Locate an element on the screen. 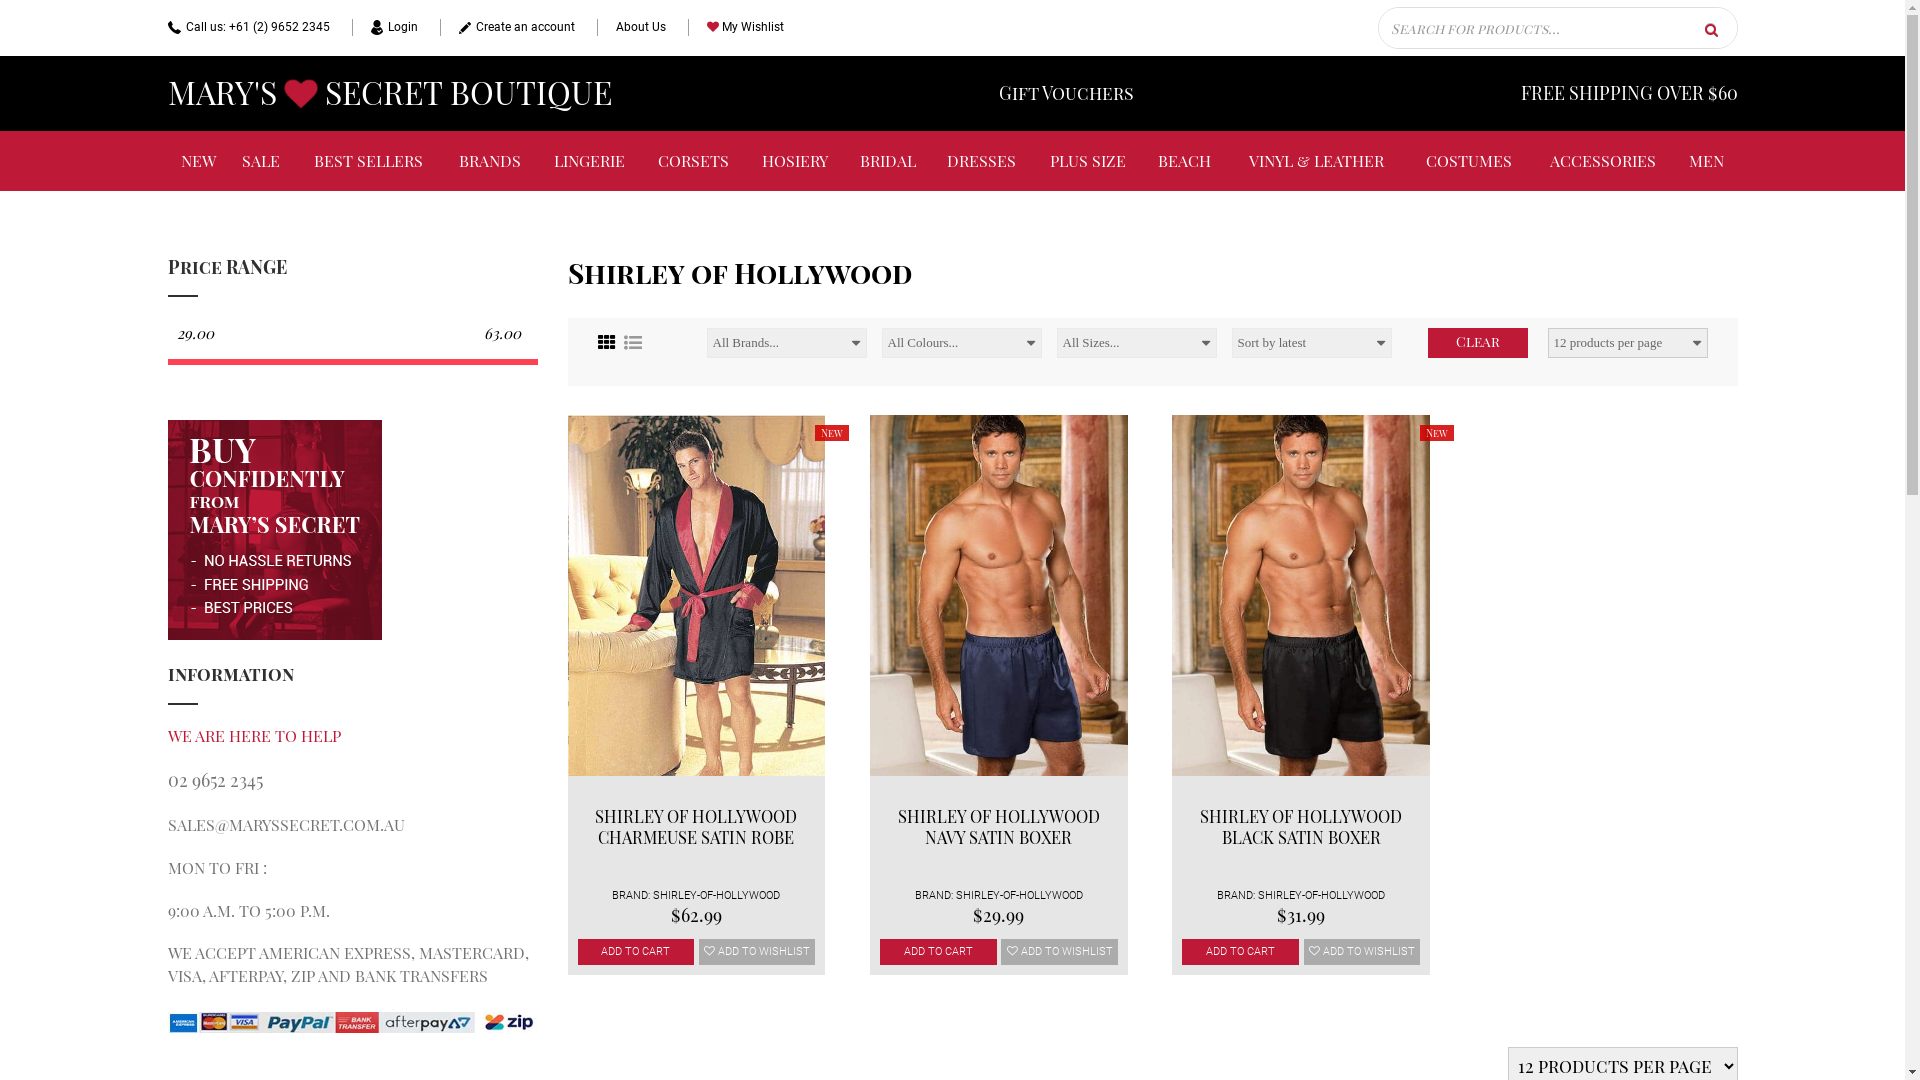  COSTUMES is located at coordinates (1468, 161).